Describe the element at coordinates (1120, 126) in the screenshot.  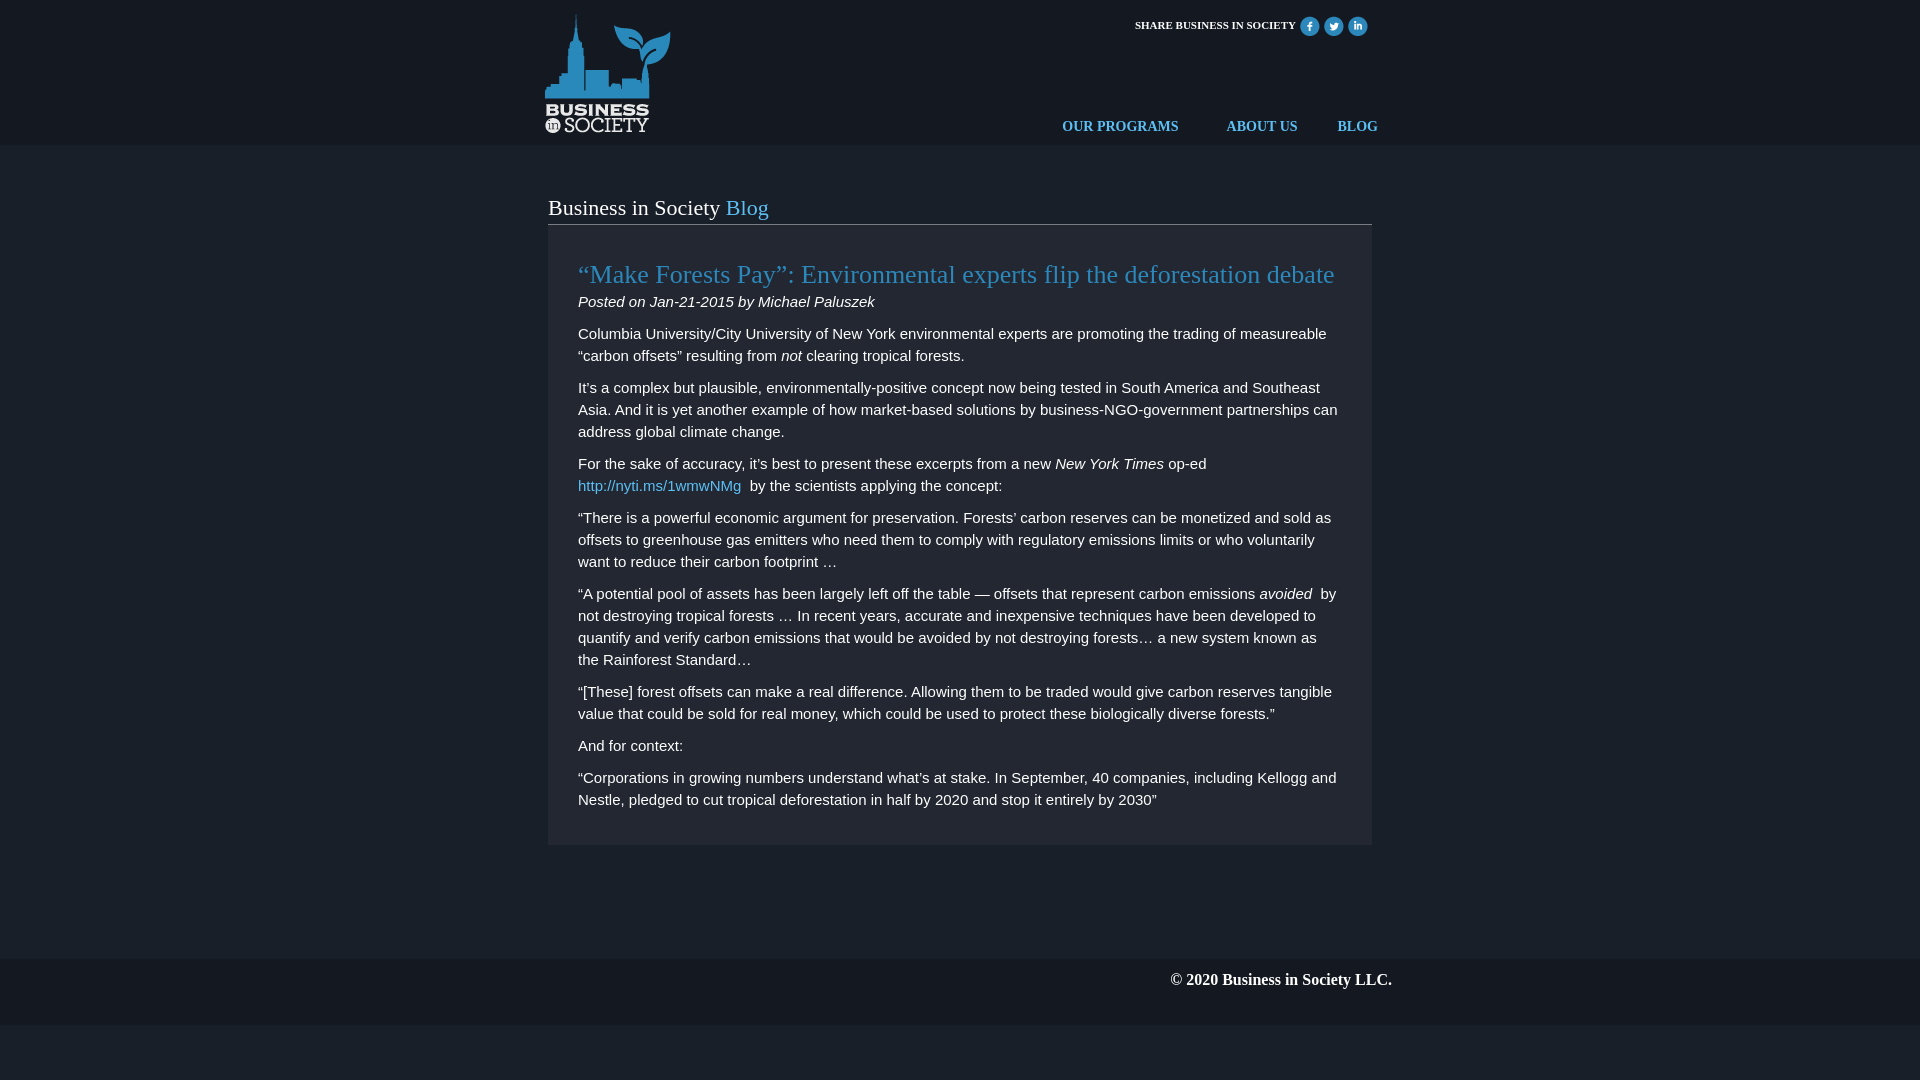
I see `OUR PROGRAMS` at that location.